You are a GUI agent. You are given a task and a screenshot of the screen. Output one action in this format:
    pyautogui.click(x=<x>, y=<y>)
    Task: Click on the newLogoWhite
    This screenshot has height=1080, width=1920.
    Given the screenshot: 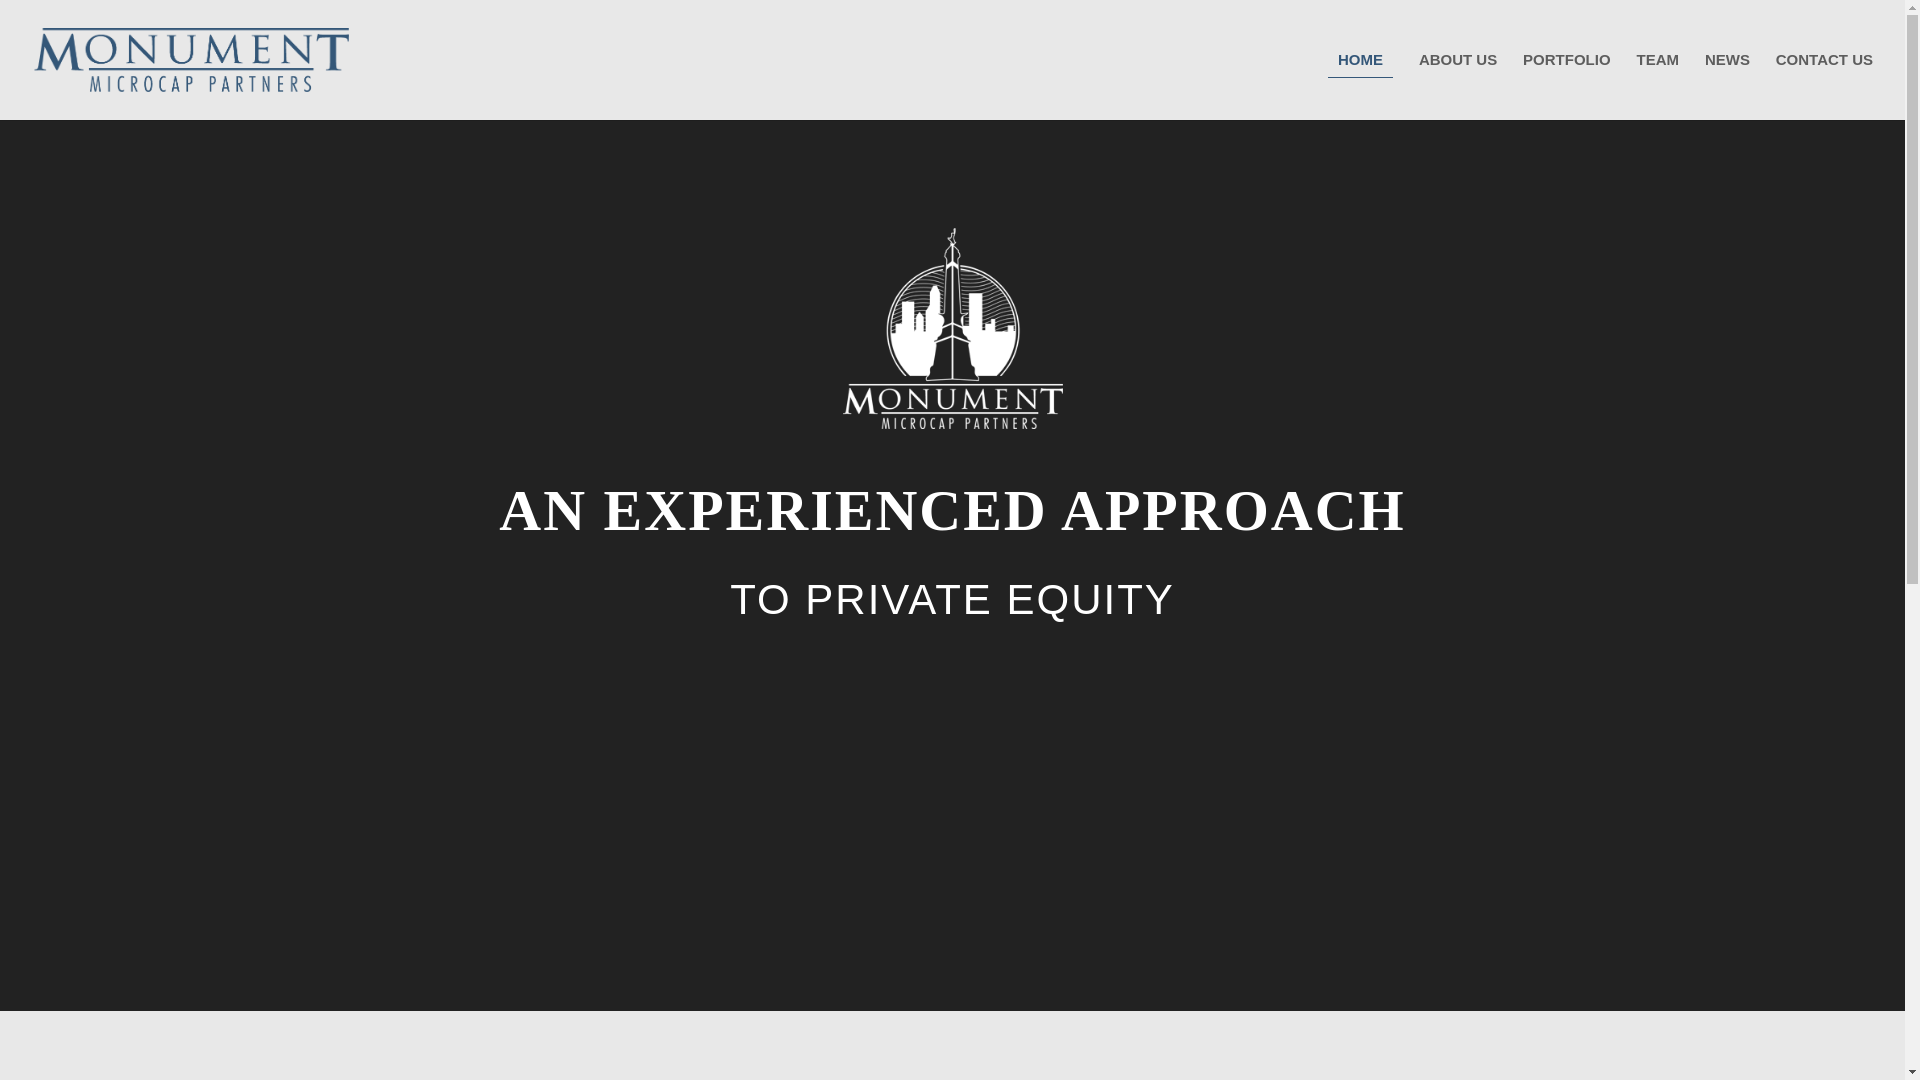 What is the action you would take?
    pyautogui.click(x=952, y=328)
    